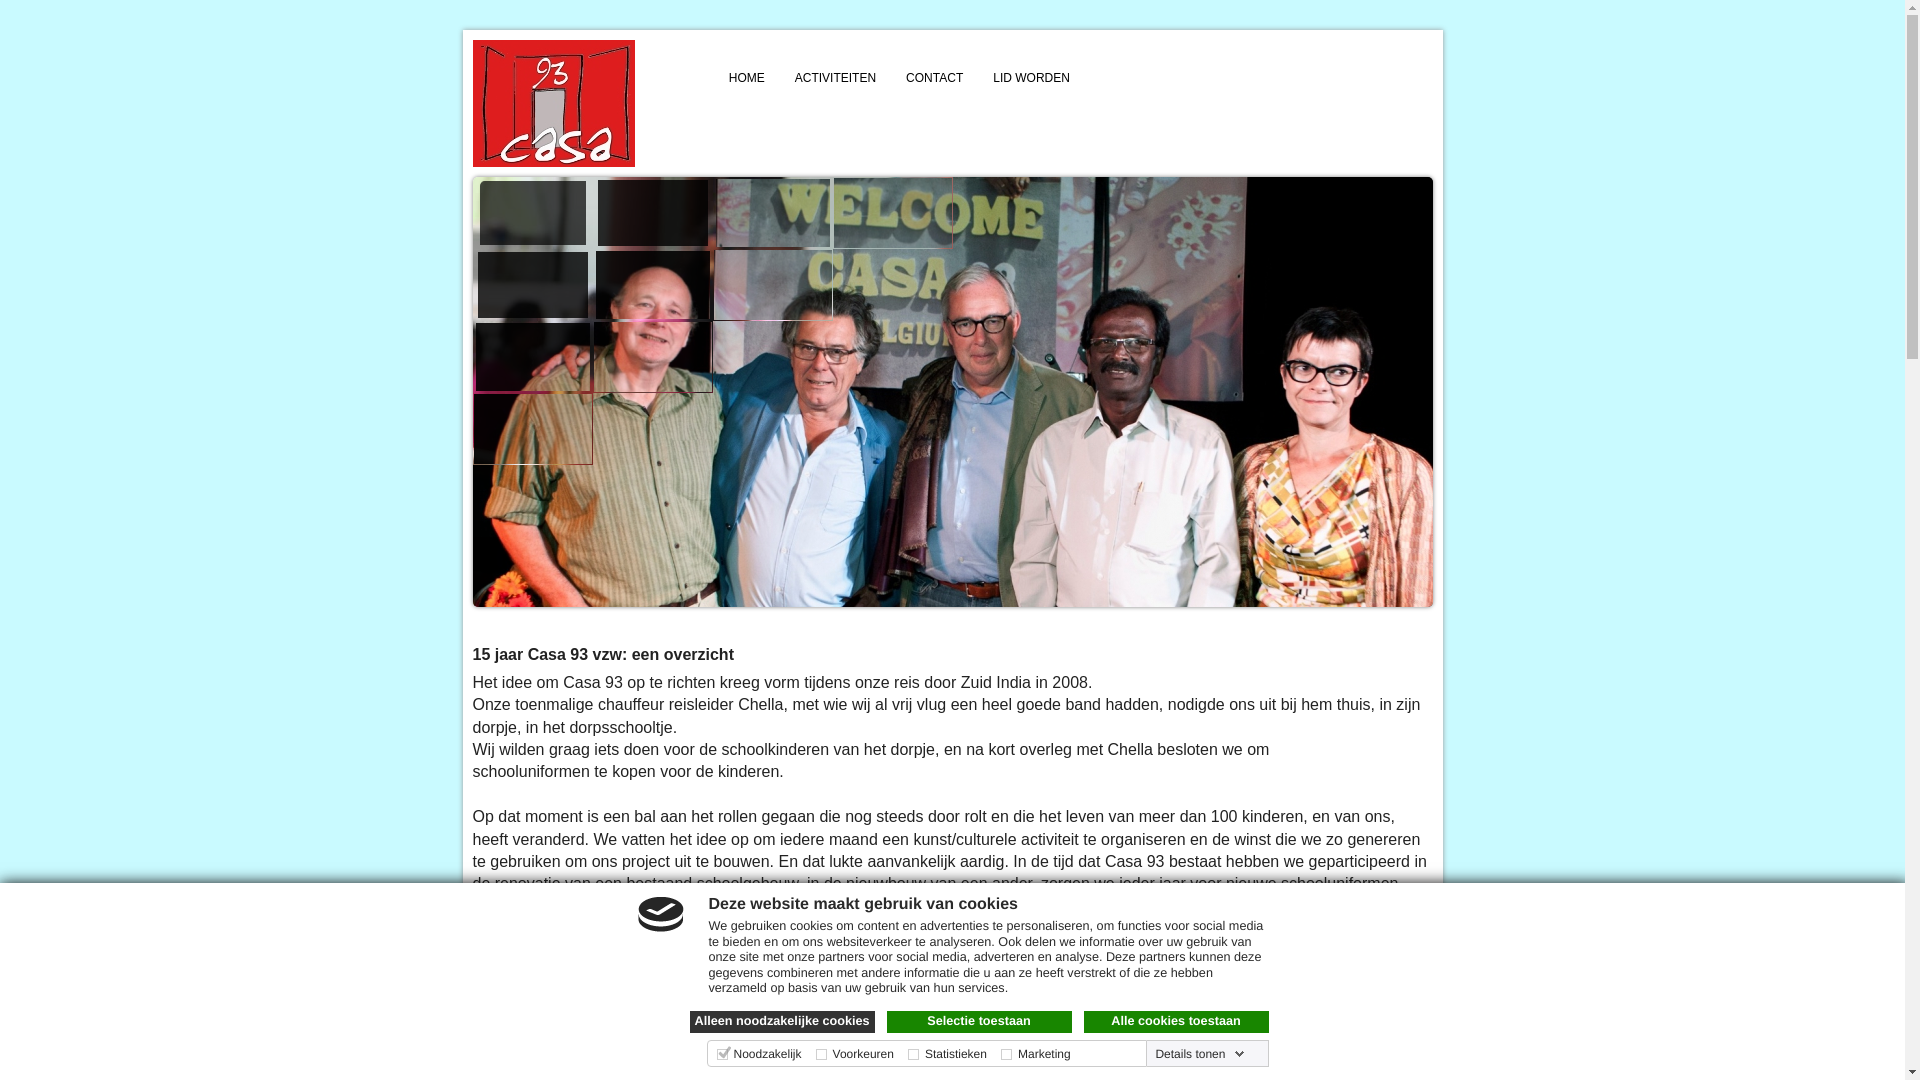  I want to click on CONTACT, so click(934, 78).